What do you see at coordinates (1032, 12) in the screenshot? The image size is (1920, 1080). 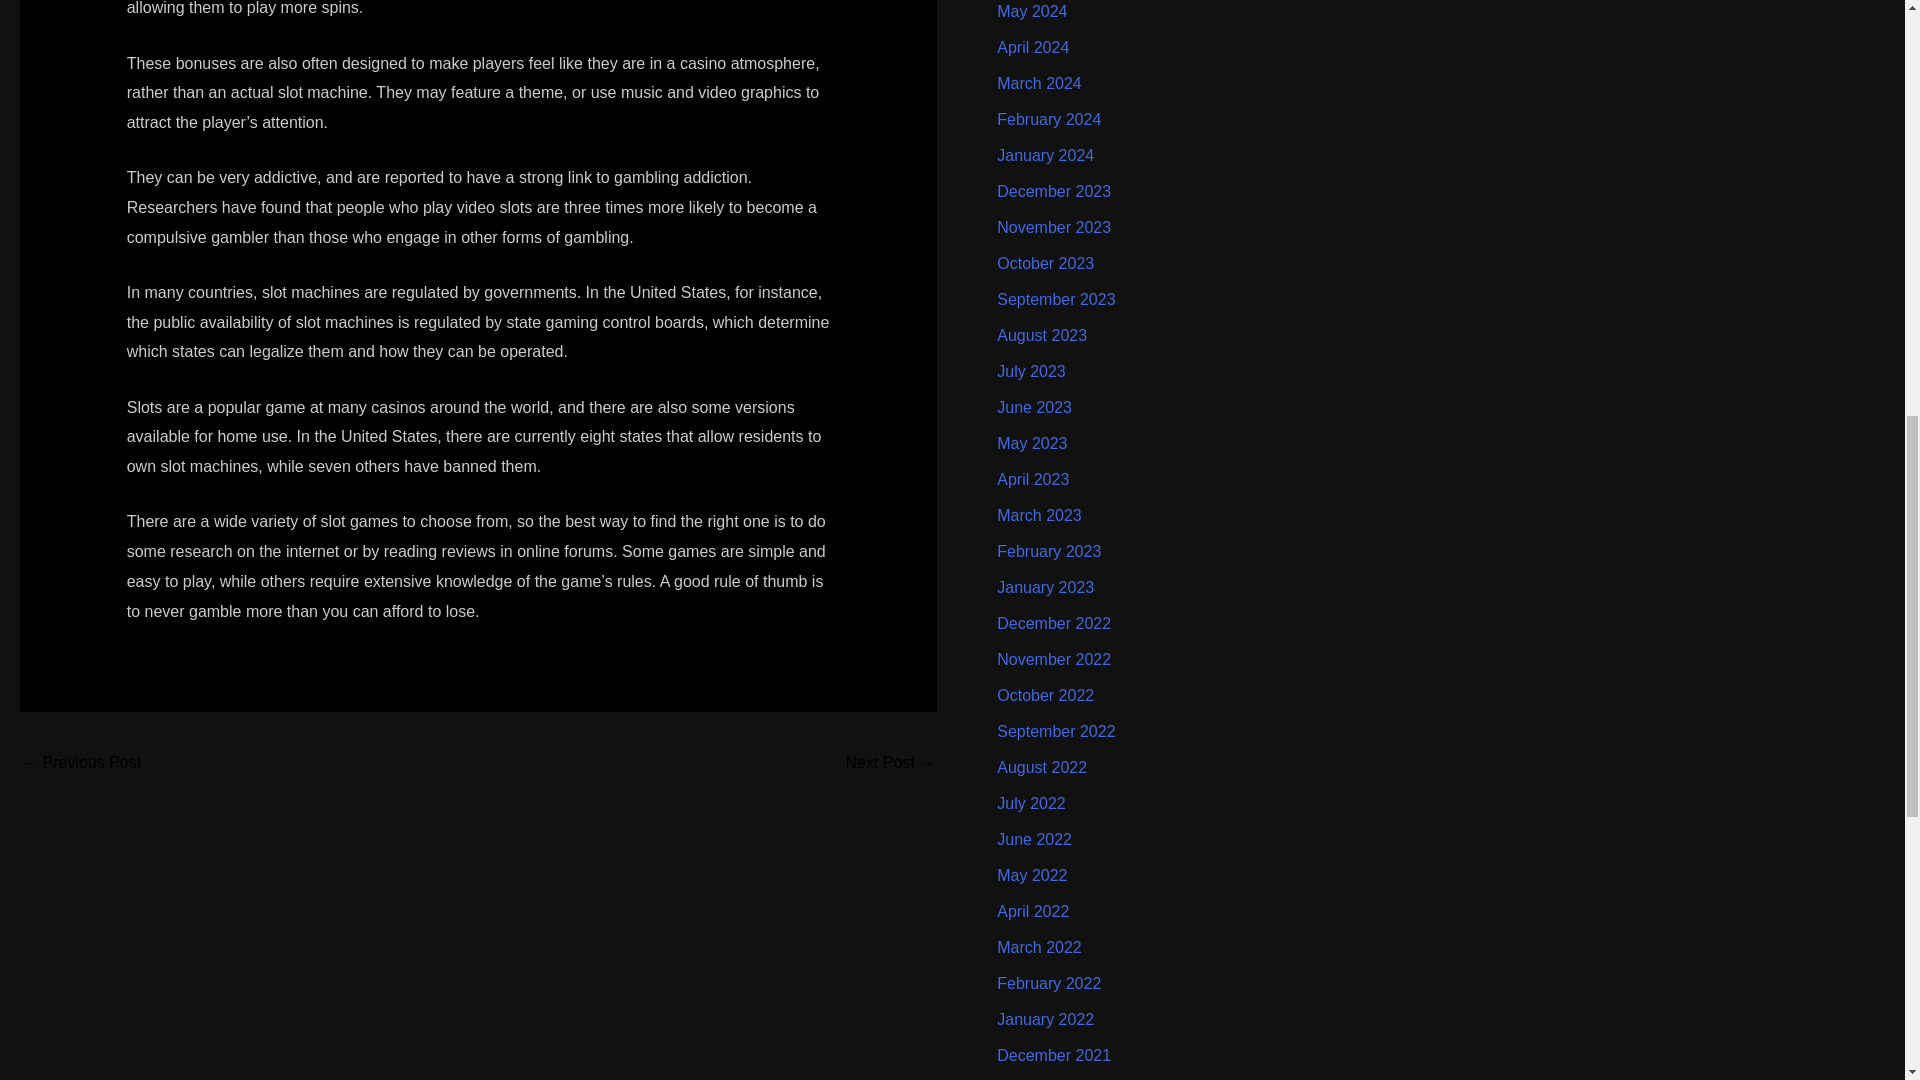 I see `May 2024` at bounding box center [1032, 12].